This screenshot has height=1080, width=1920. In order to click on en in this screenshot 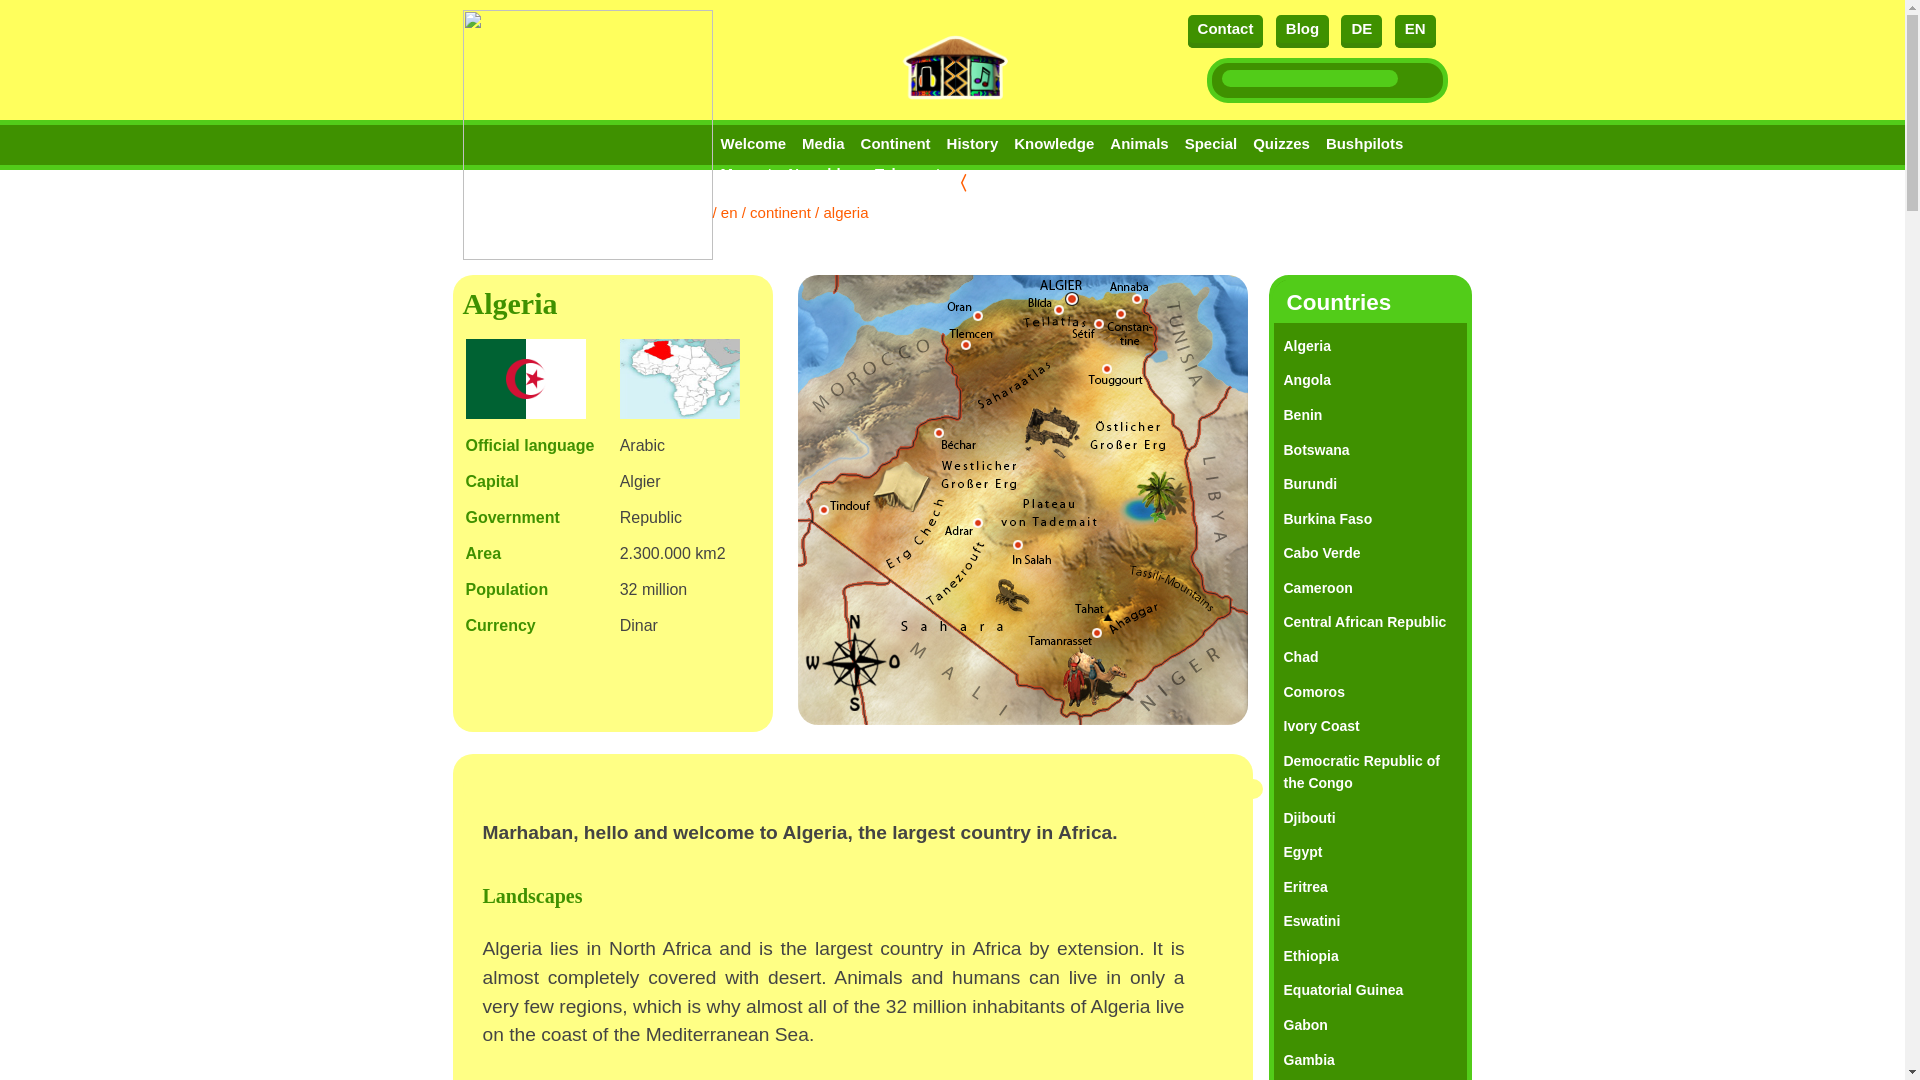, I will do `click(729, 212)`.